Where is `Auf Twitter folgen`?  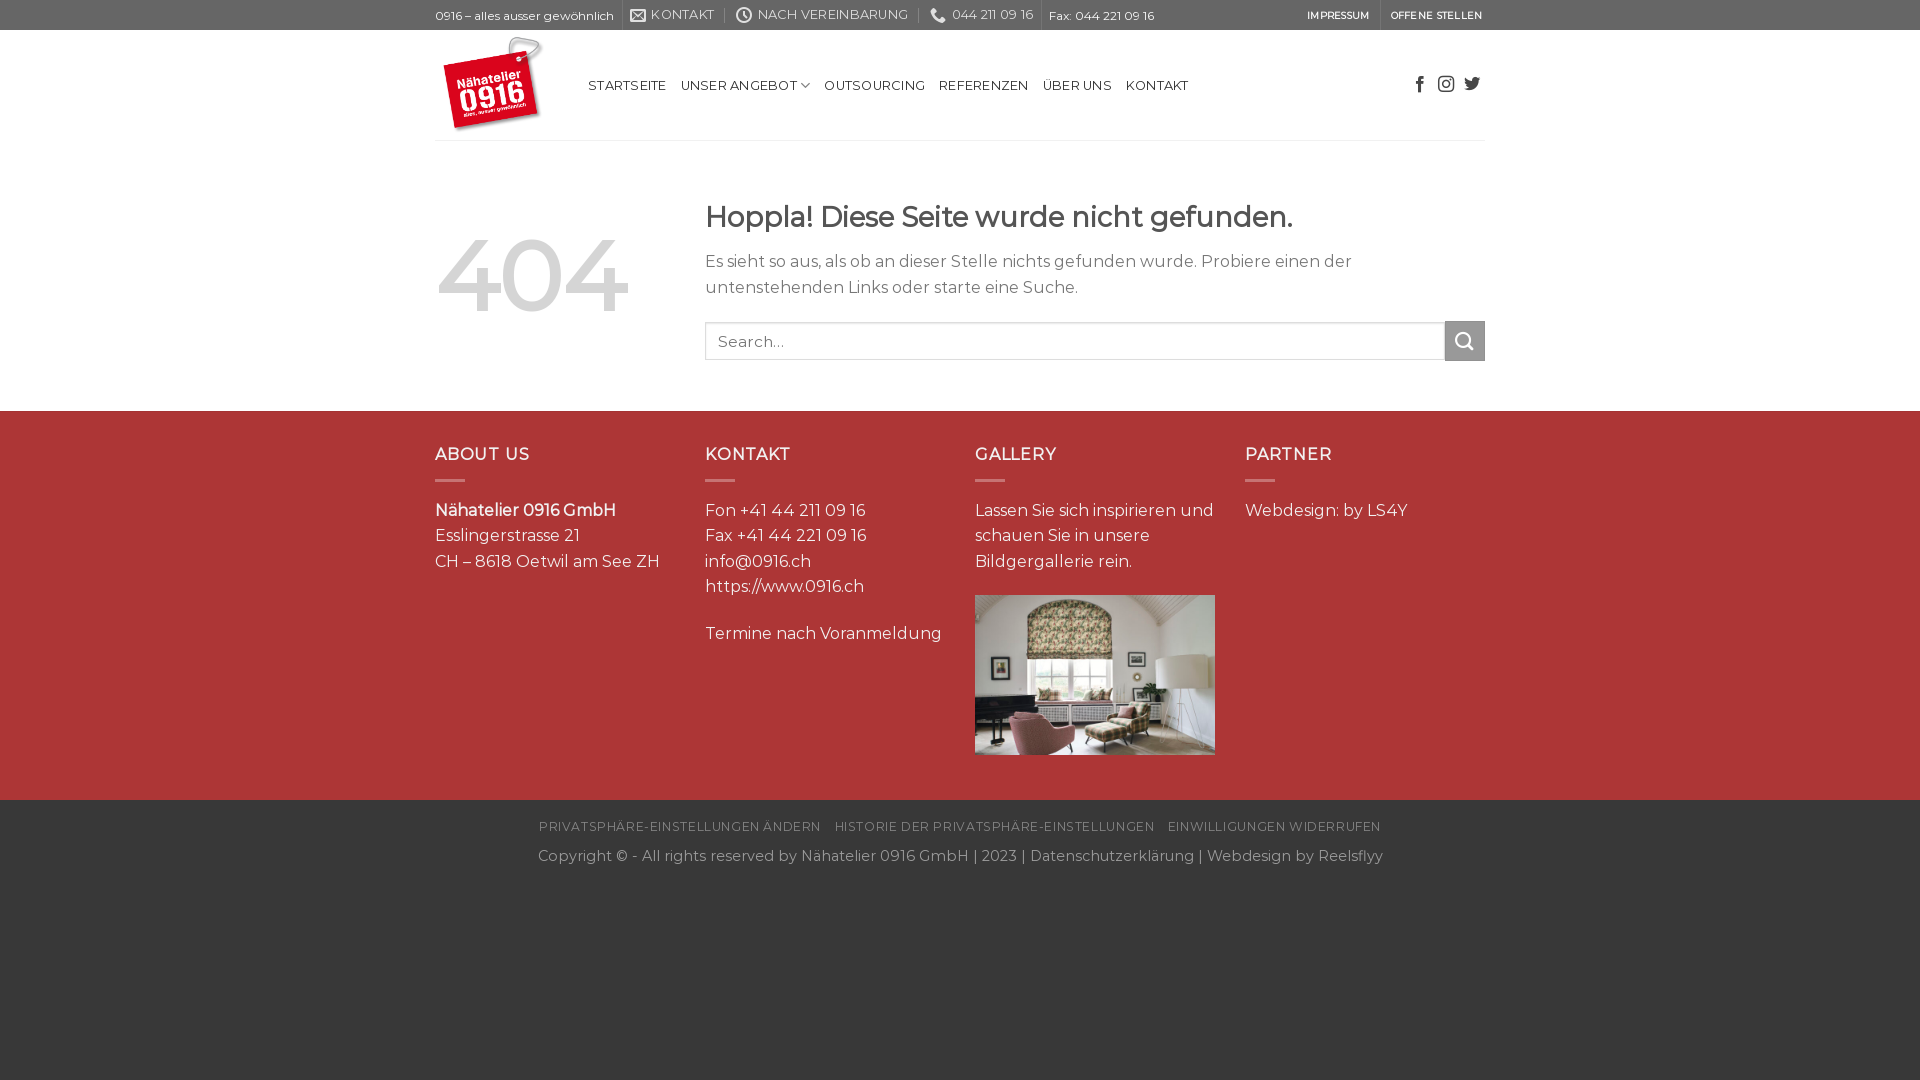
Auf Twitter folgen is located at coordinates (1472, 85).